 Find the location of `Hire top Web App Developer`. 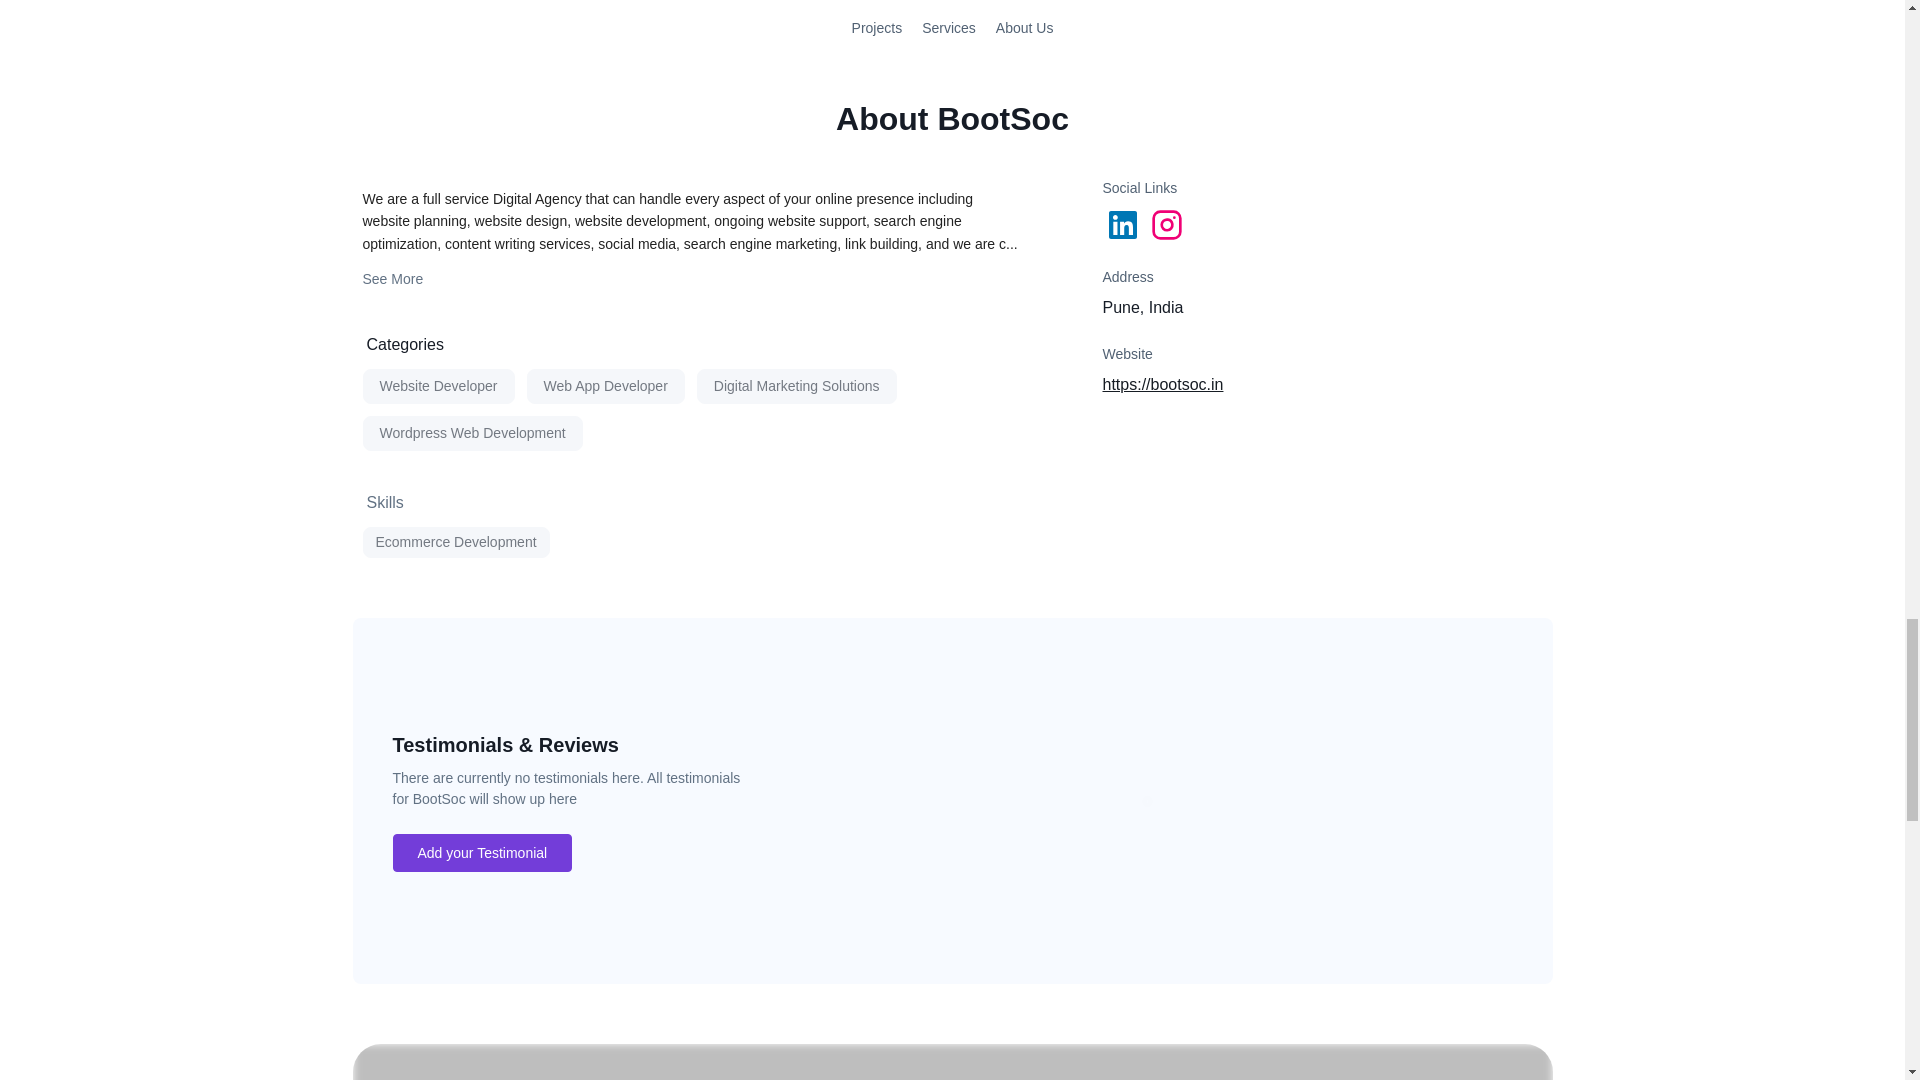

Hire top Web App Developer is located at coordinates (606, 386).